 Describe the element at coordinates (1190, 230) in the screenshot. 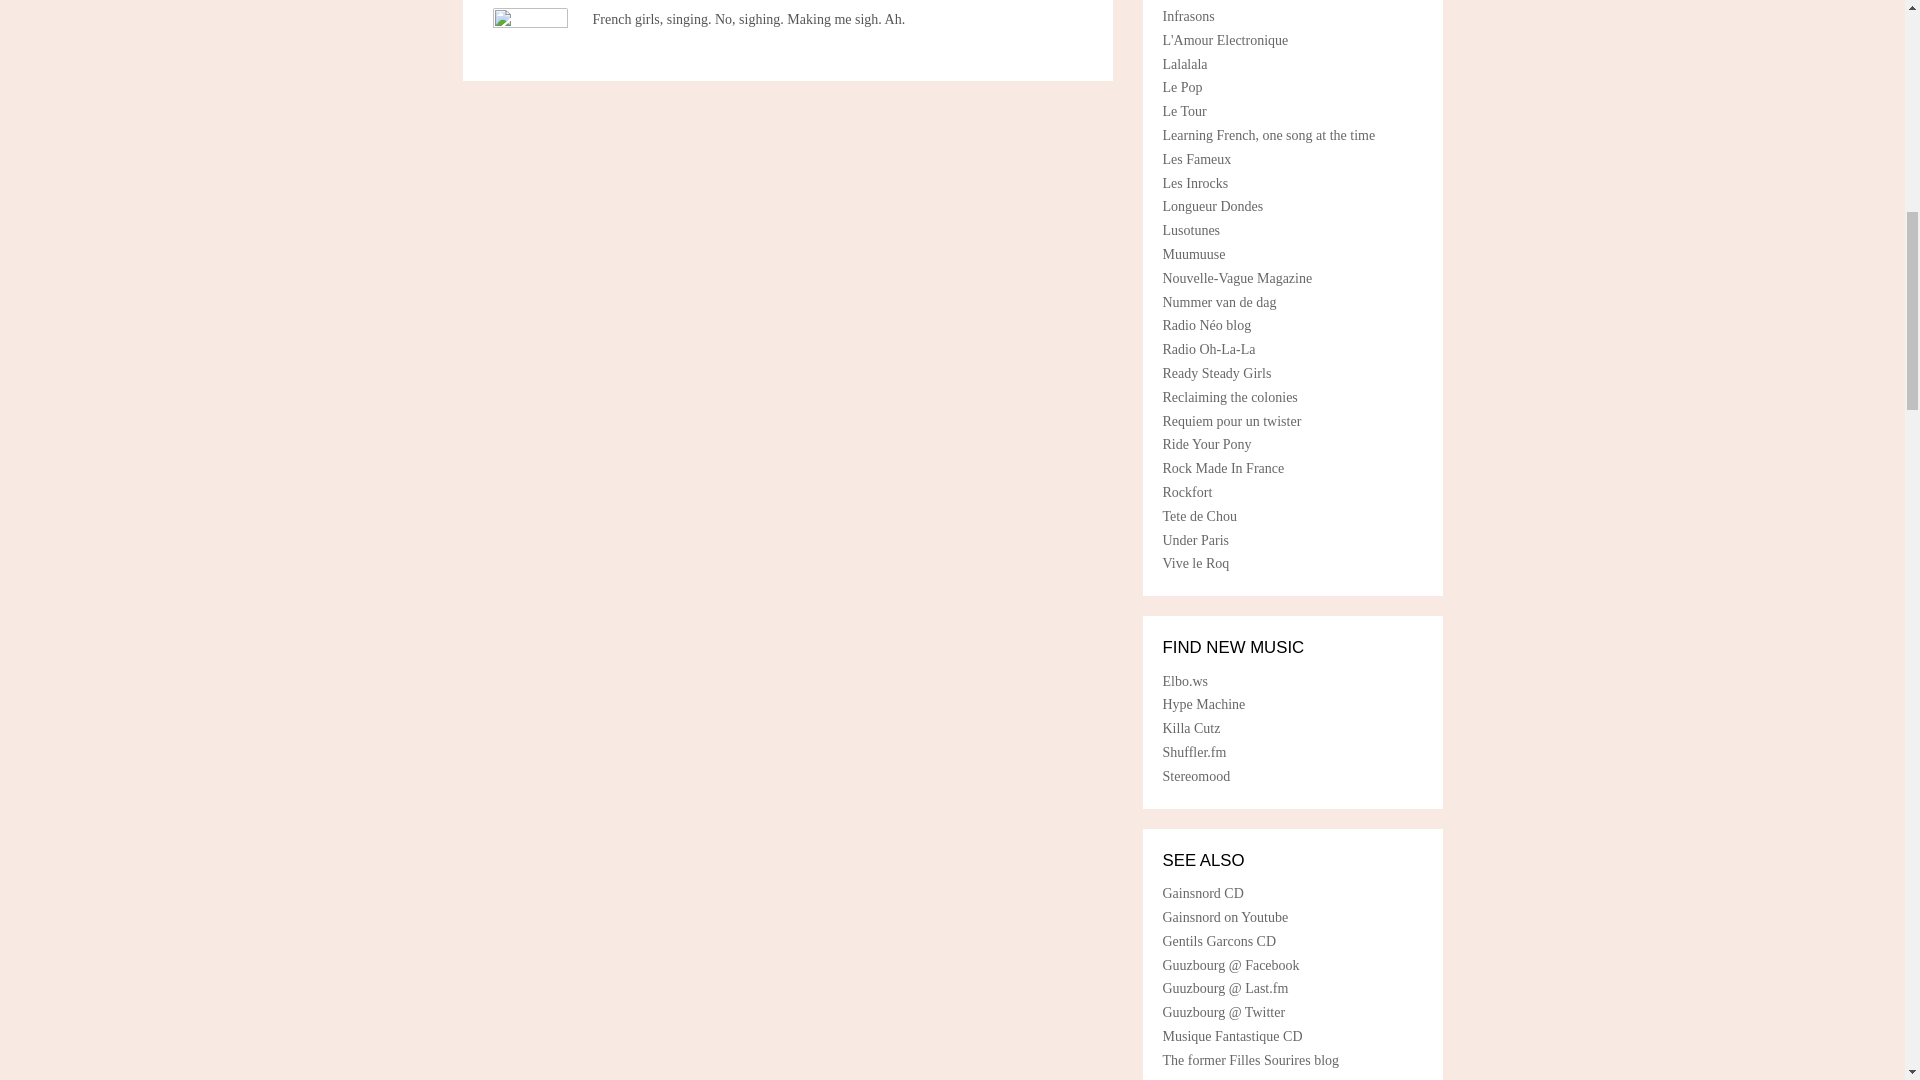

I see `Music in Portugueuse, great blog` at that location.